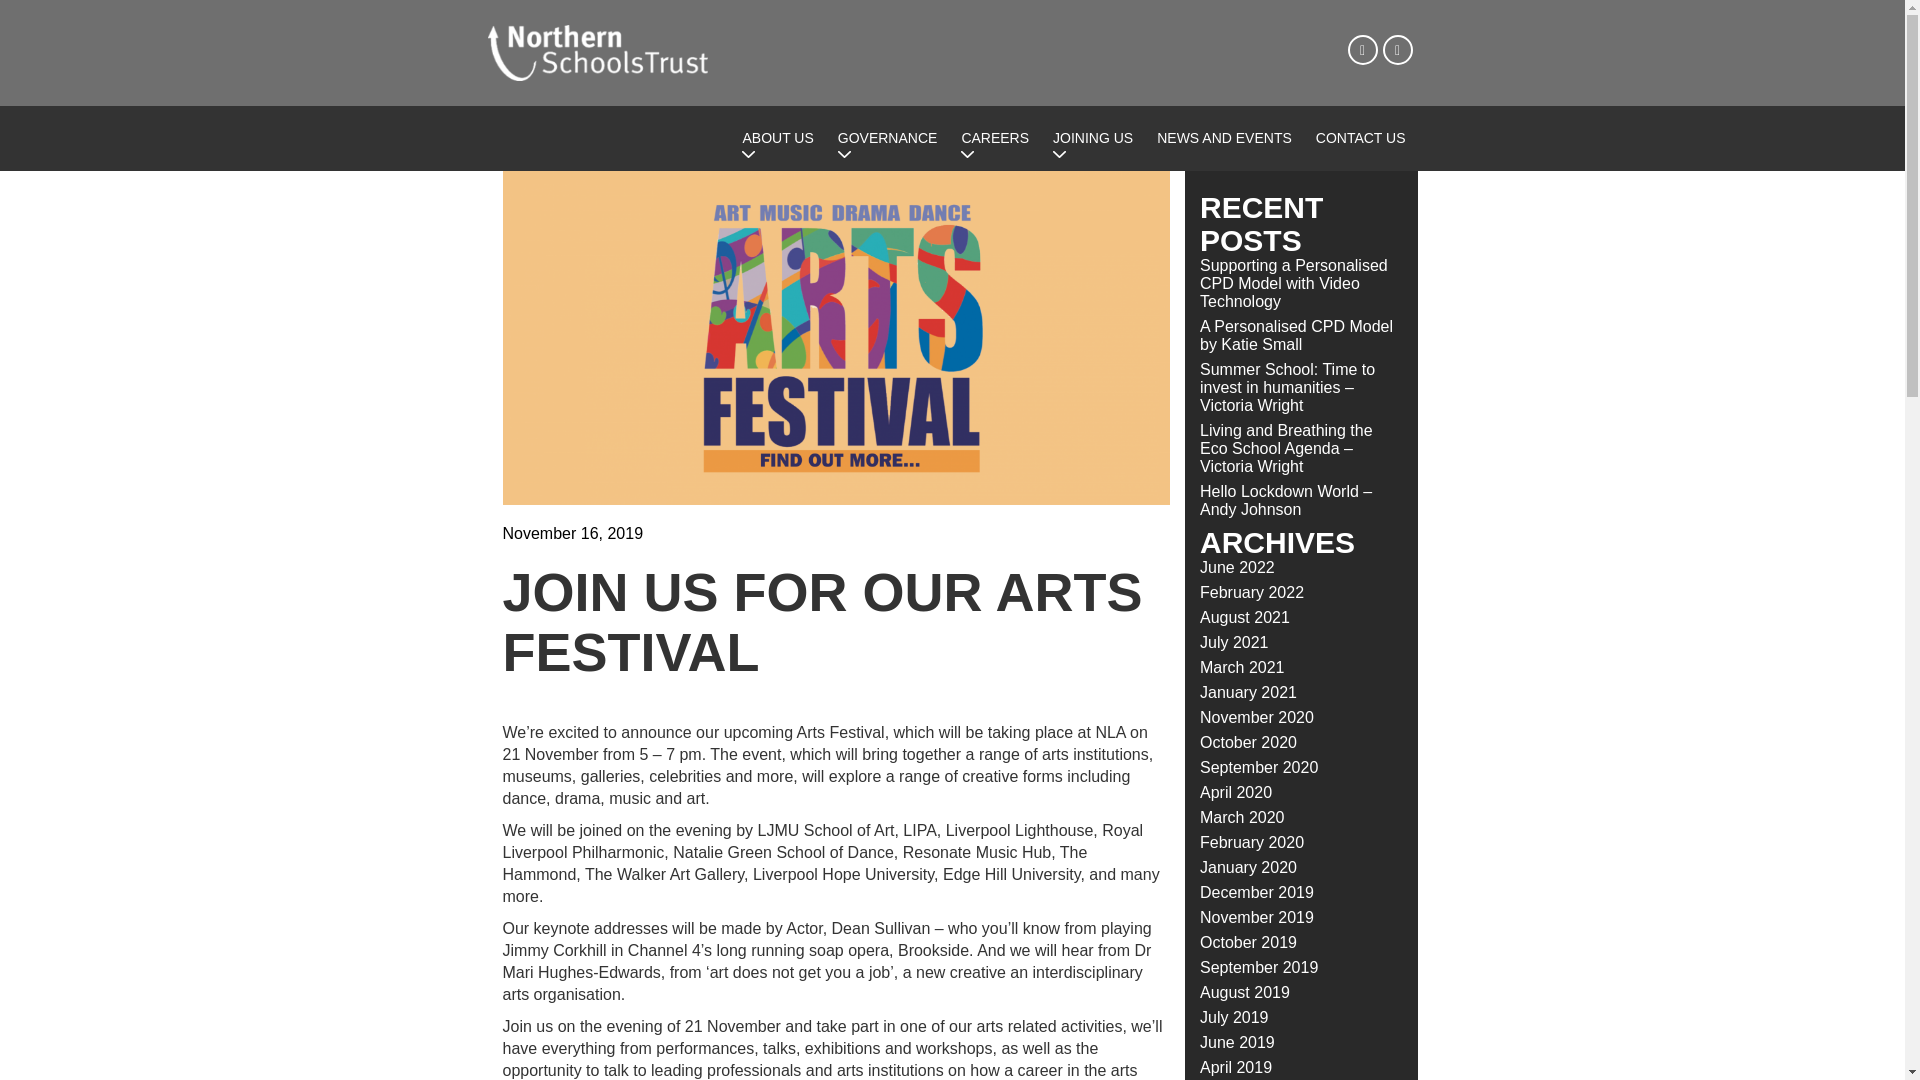 The image size is (1920, 1080). What do you see at coordinates (888, 138) in the screenshot?
I see `GOVERNANCE` at bounding box center [888, 138].